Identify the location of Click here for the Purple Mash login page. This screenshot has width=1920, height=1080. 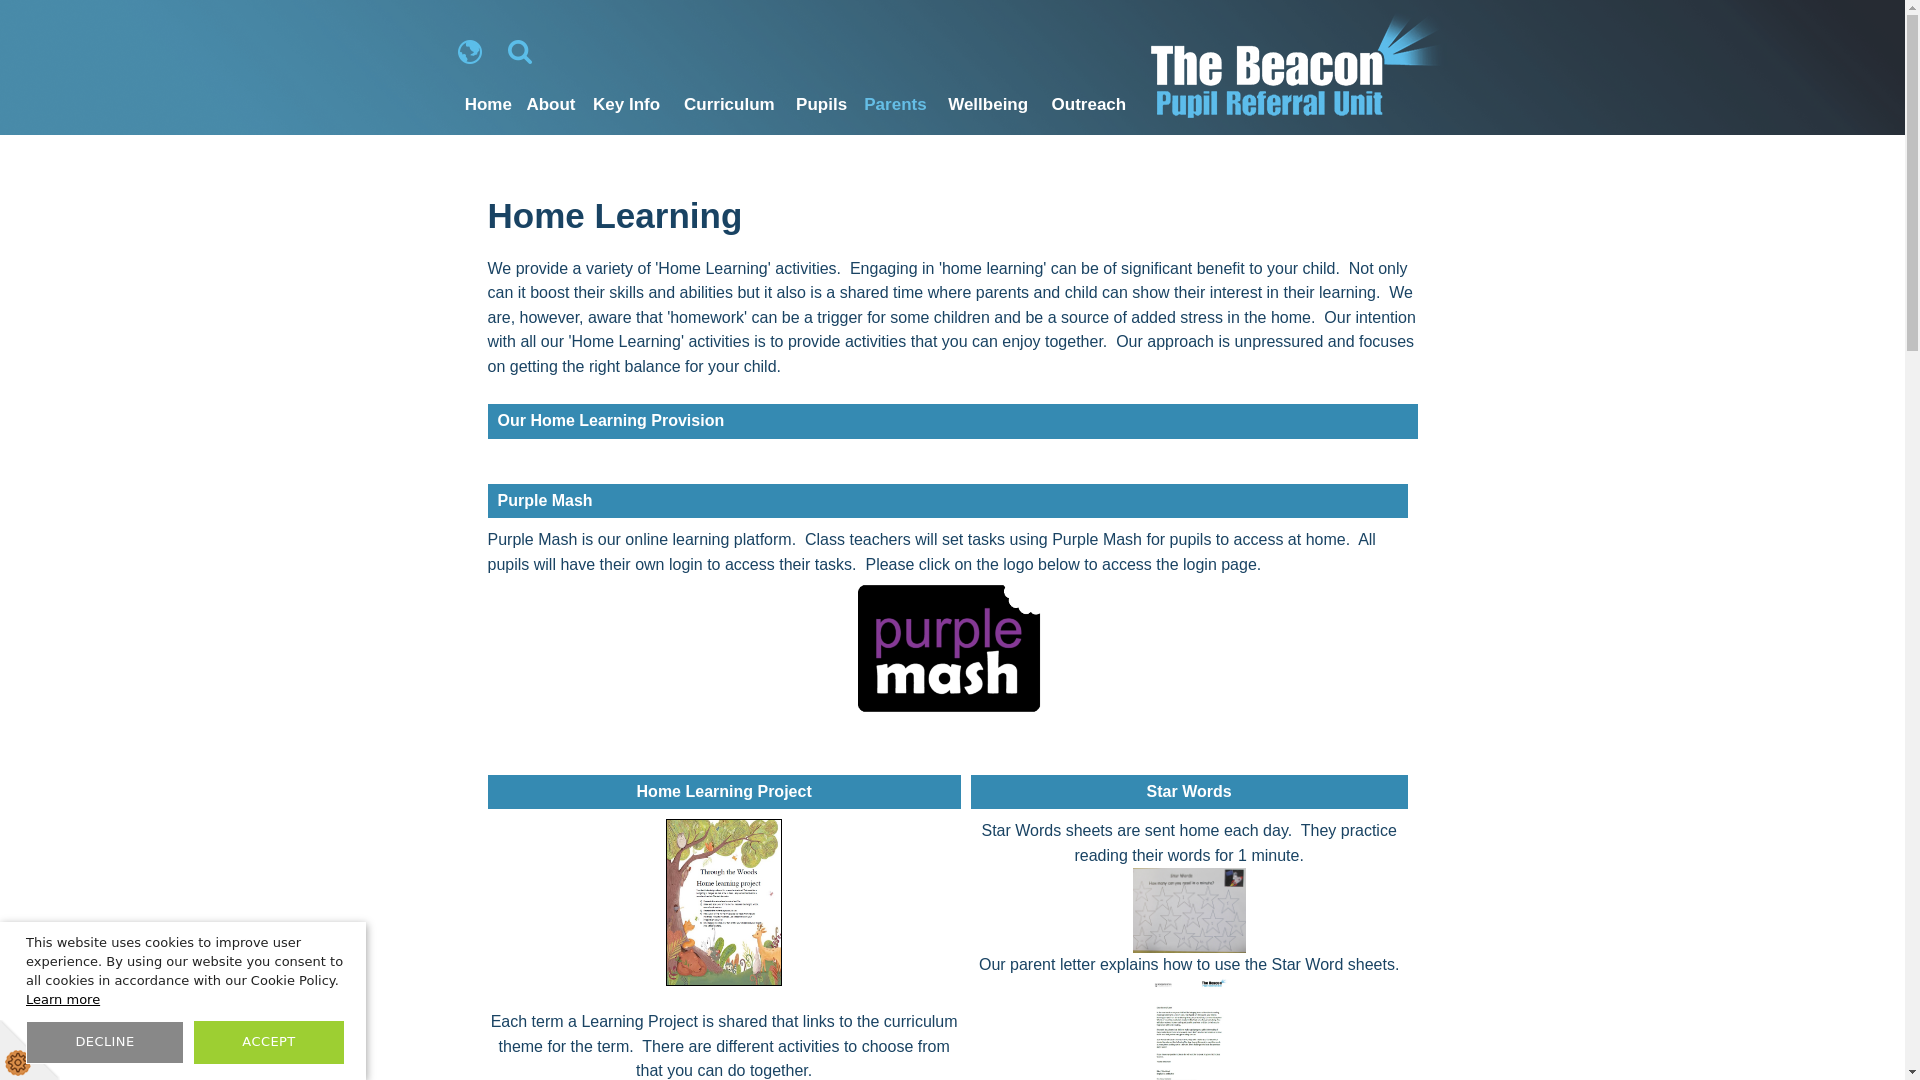
(947, 648).